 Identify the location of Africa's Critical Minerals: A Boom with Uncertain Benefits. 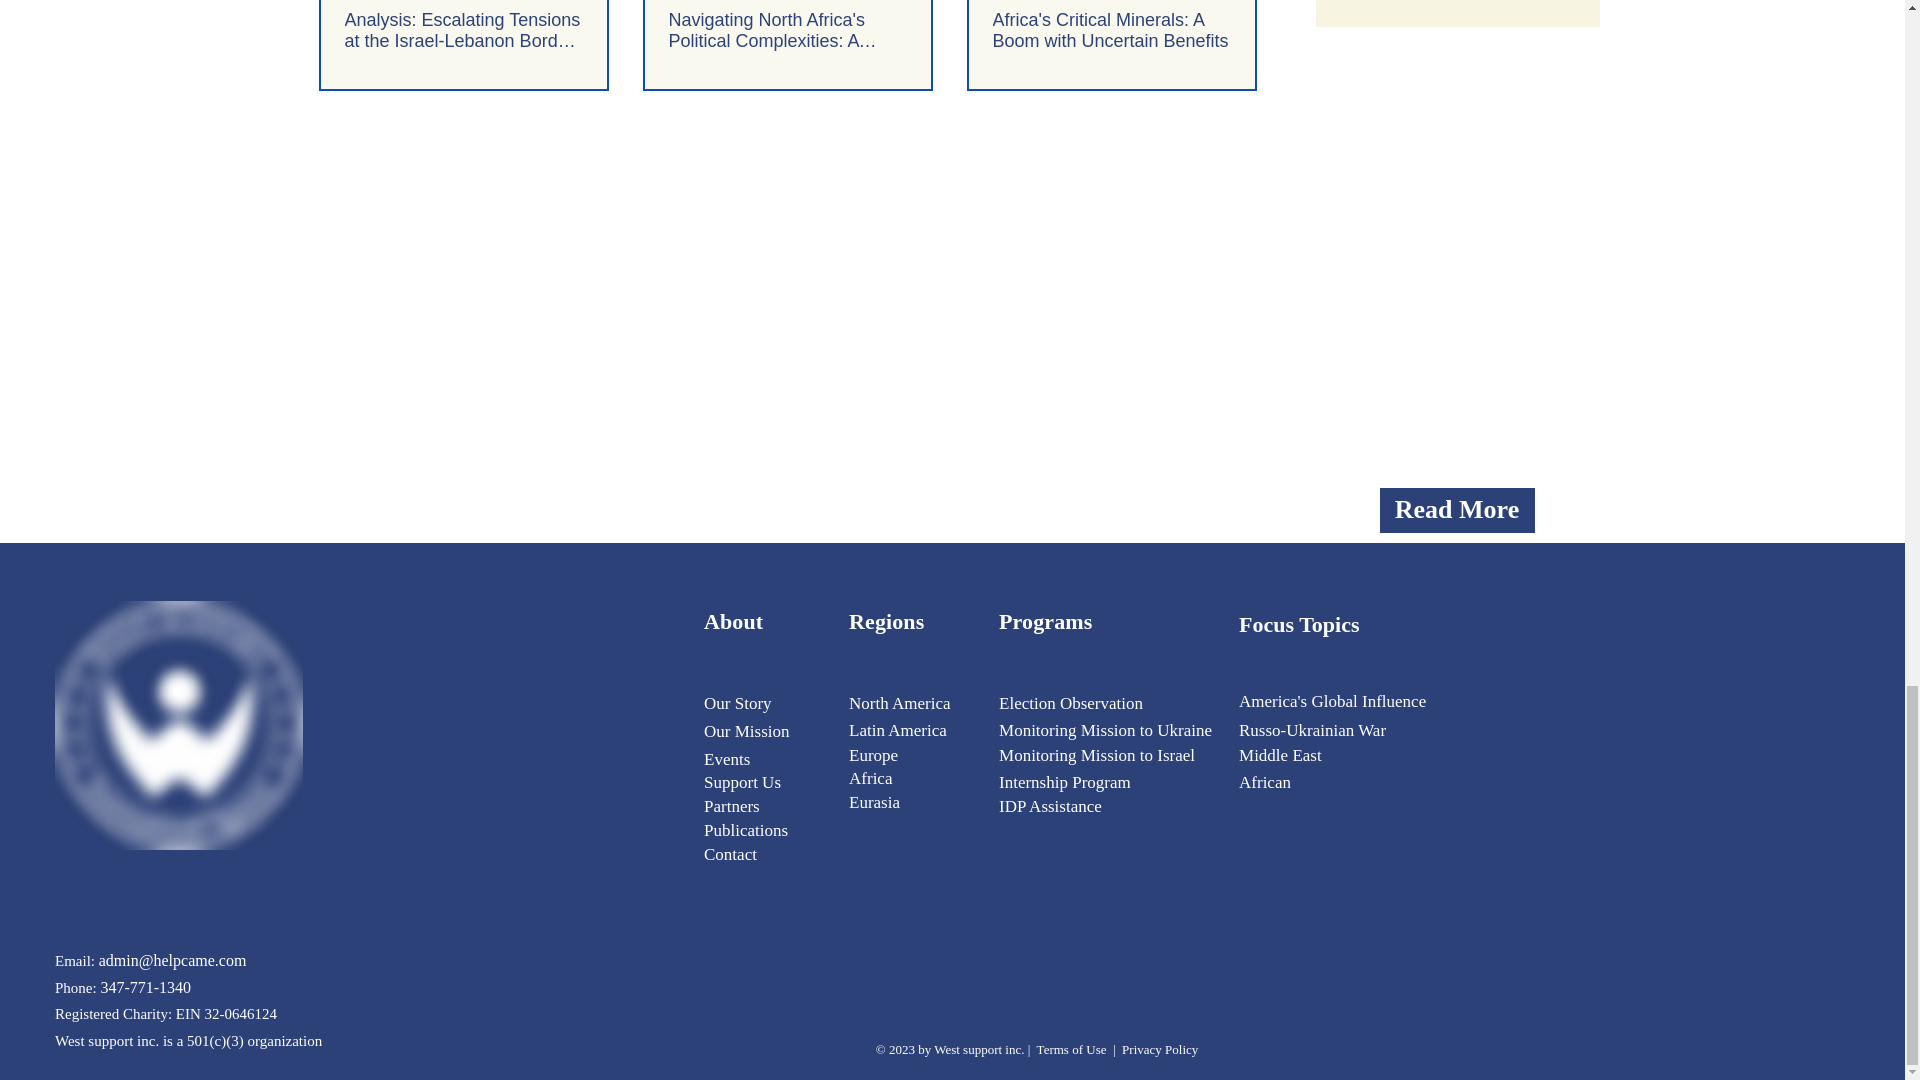
(1111, 30).